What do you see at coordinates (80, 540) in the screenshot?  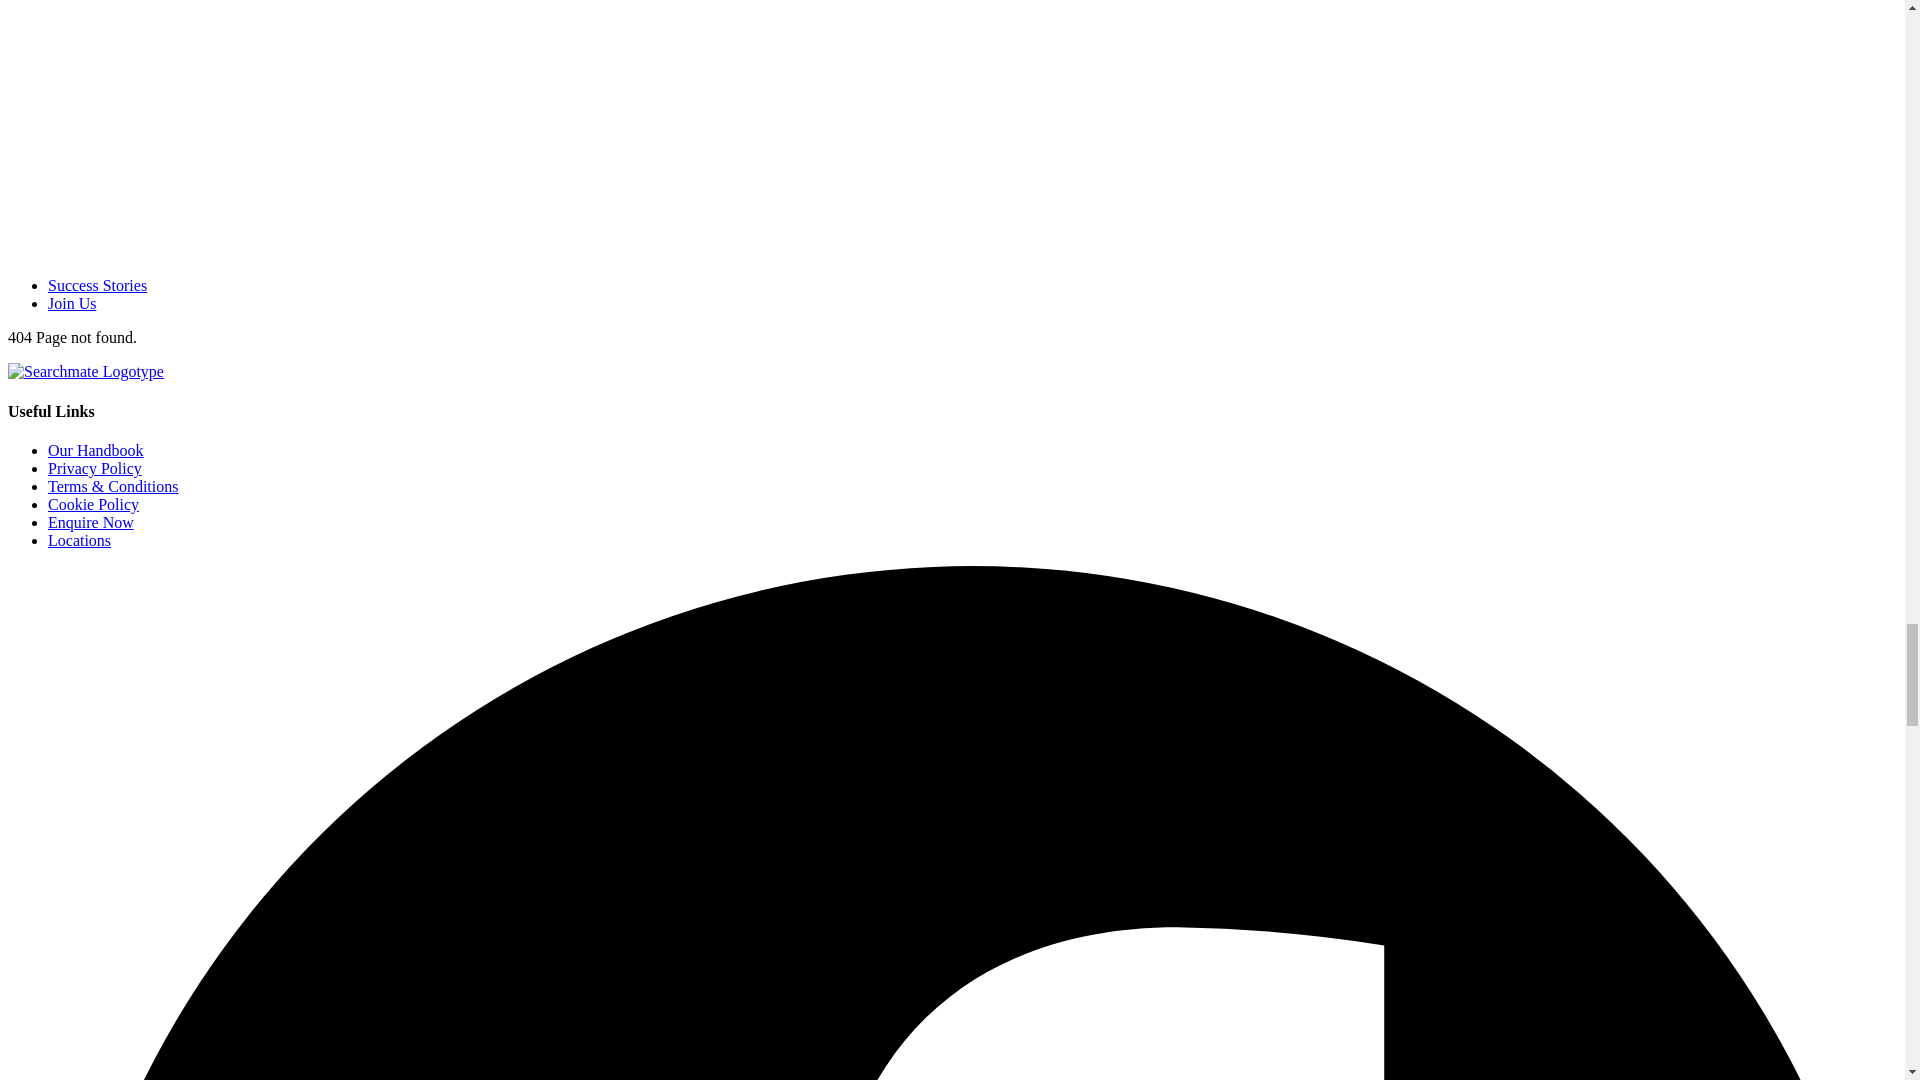 I see `Locations` at bounding box center [80, 540].